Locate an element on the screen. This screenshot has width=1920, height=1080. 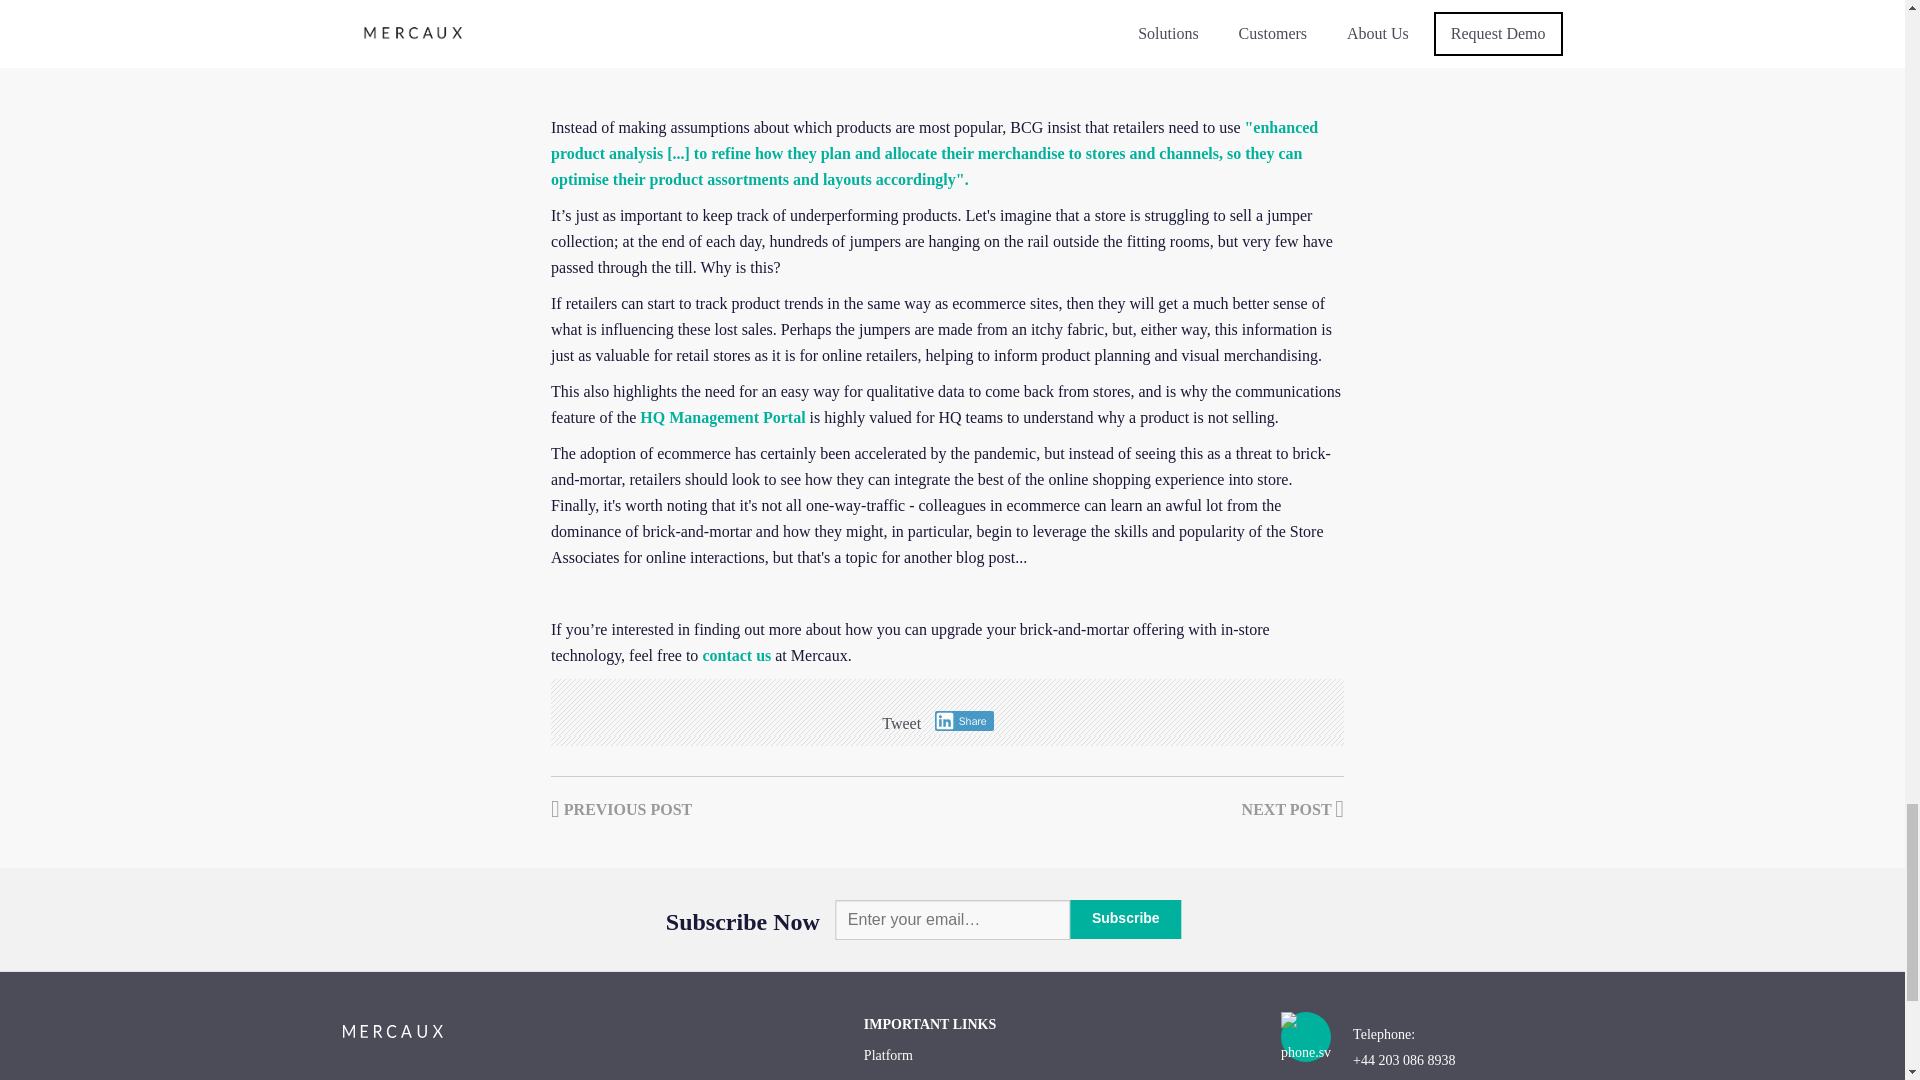
mercaux-logo-white is located at coordinates (391, 1030).